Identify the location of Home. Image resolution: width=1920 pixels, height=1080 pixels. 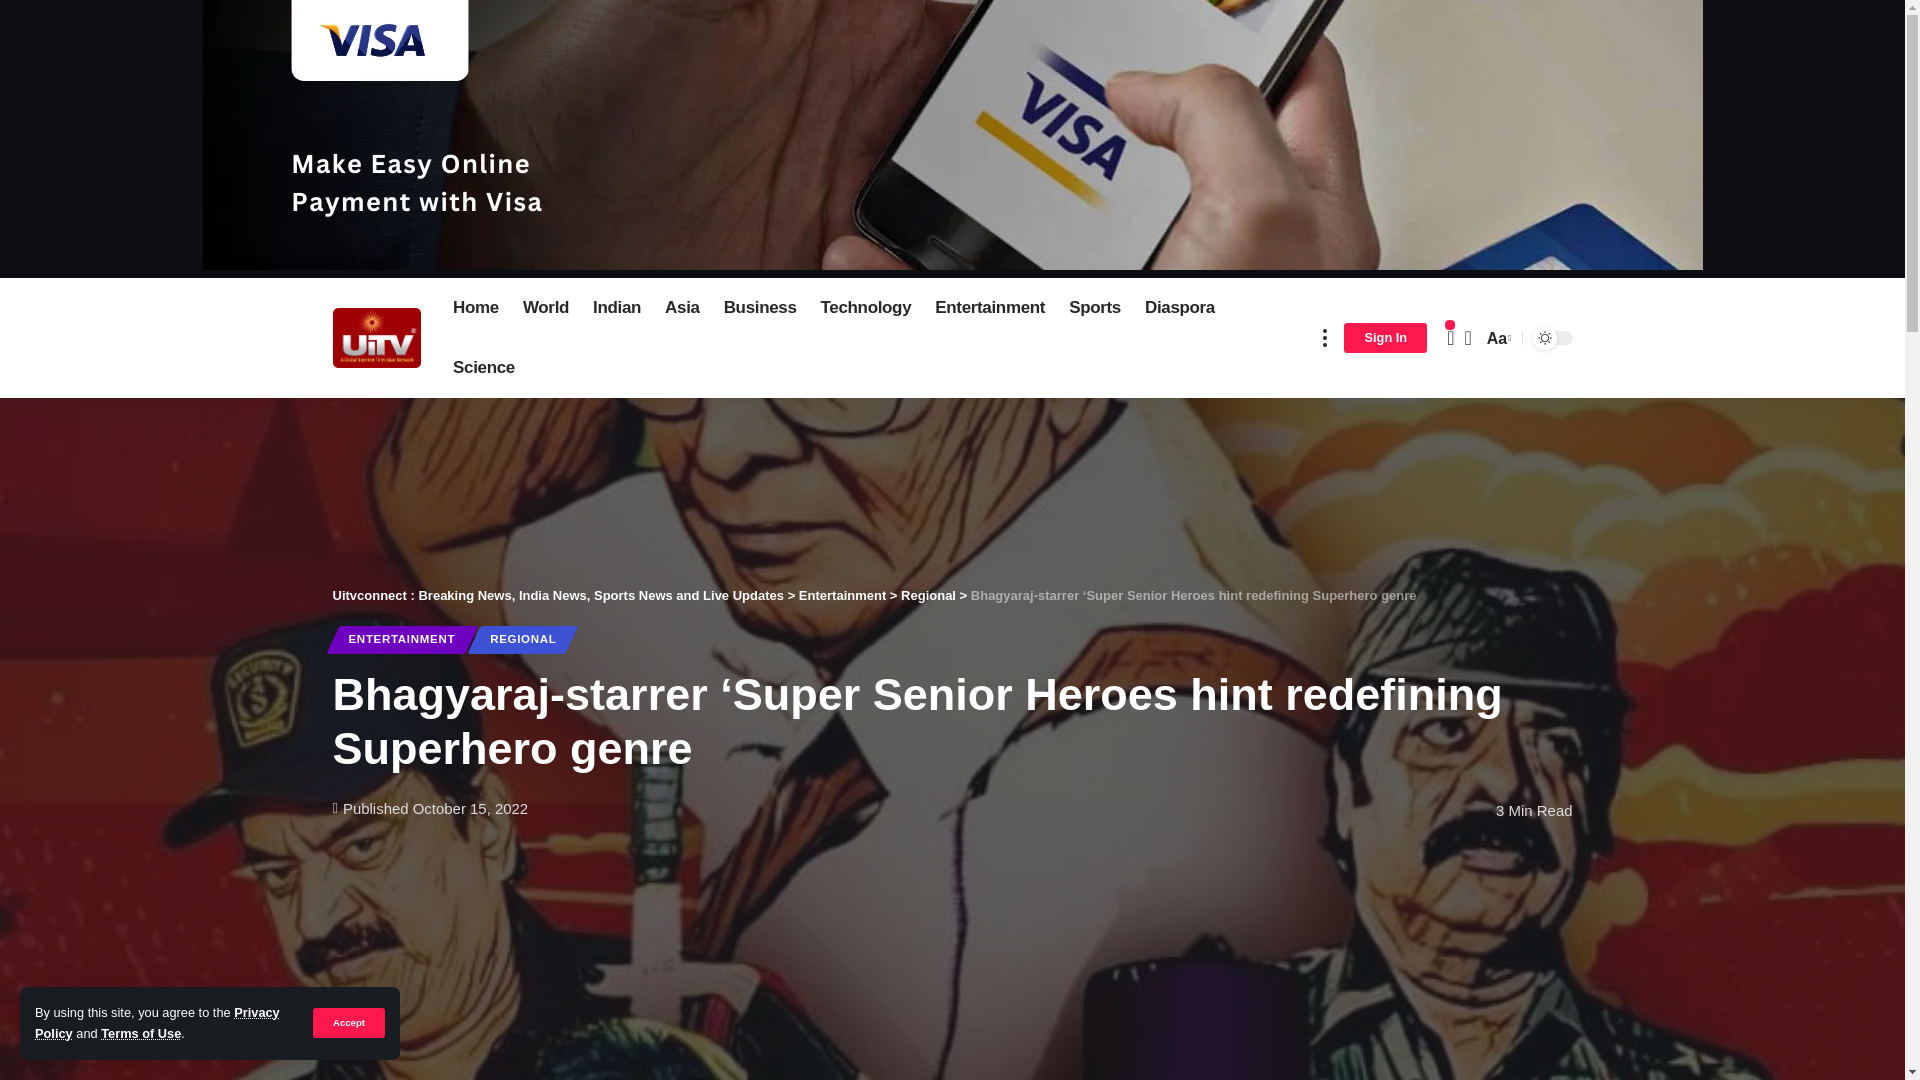
(476, 308).